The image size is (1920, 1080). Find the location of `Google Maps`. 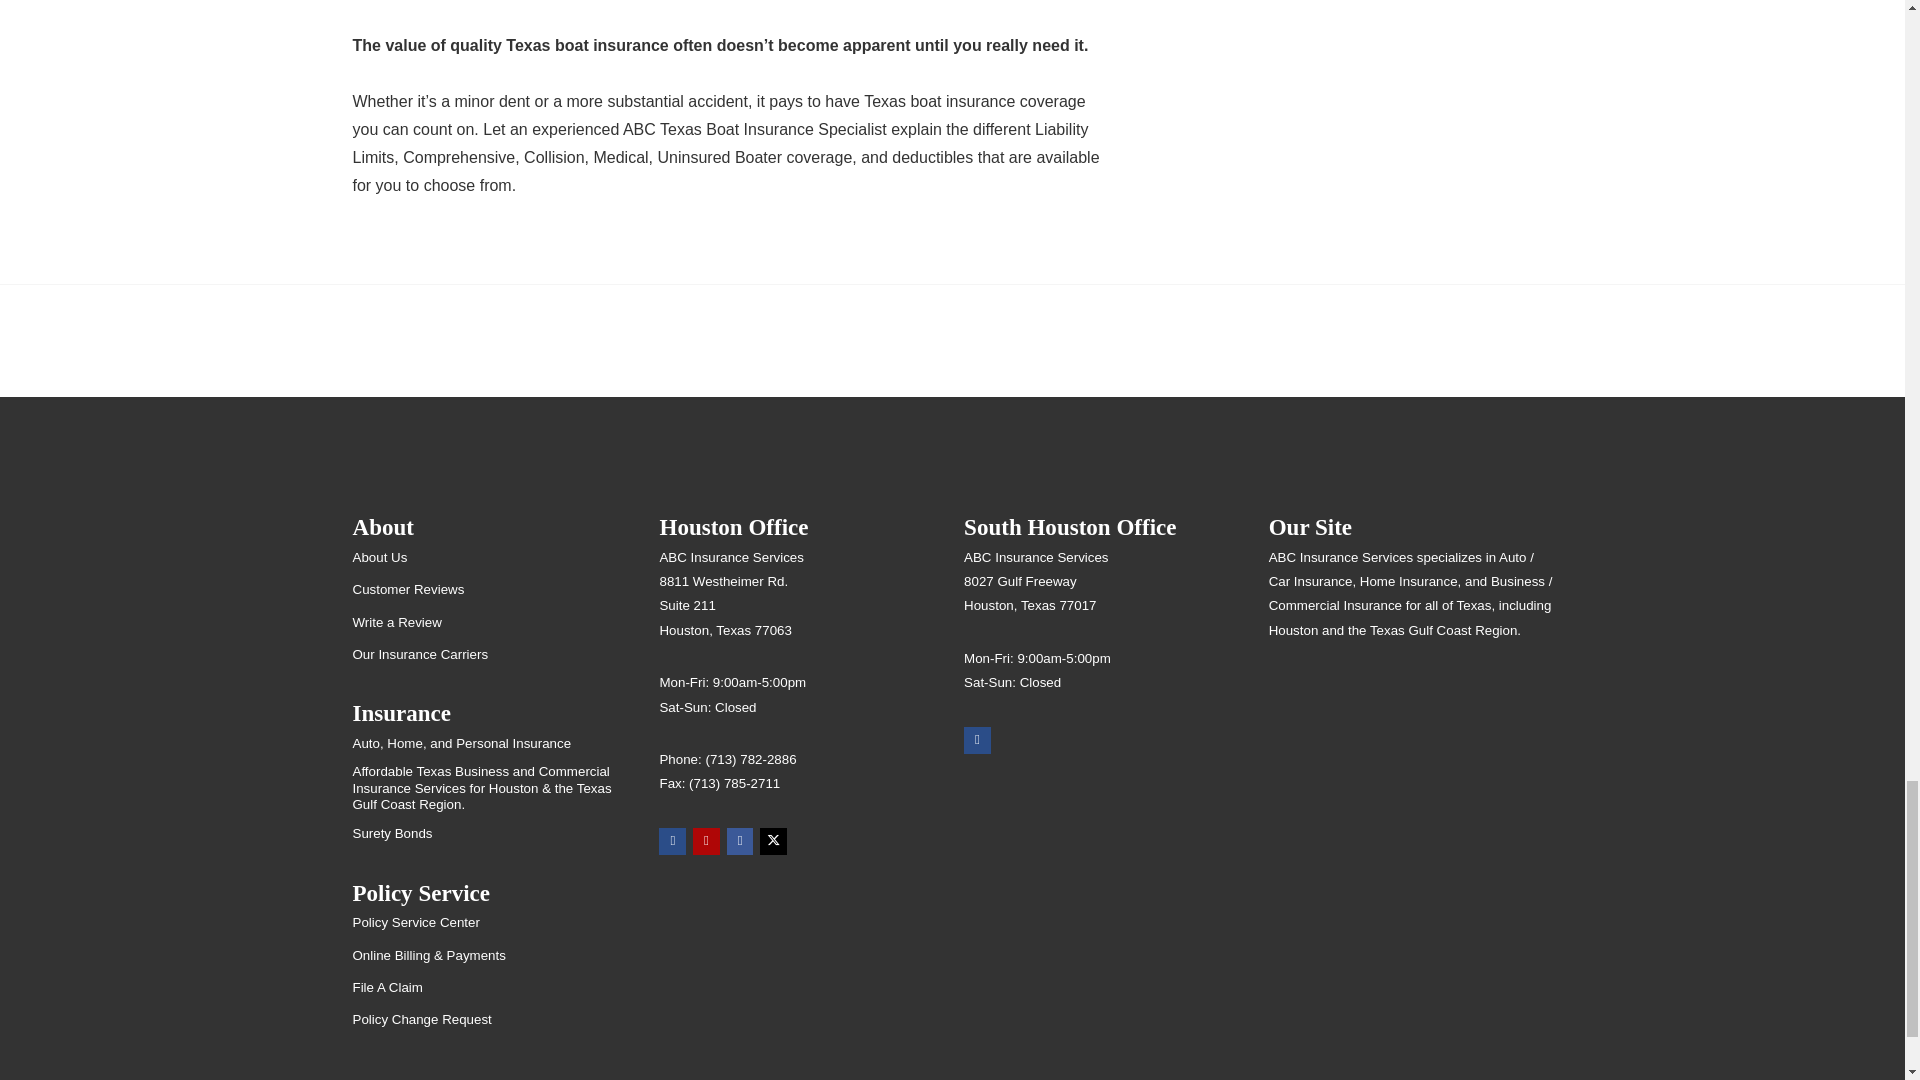

Google Maps is located at coordinates (672, 842).